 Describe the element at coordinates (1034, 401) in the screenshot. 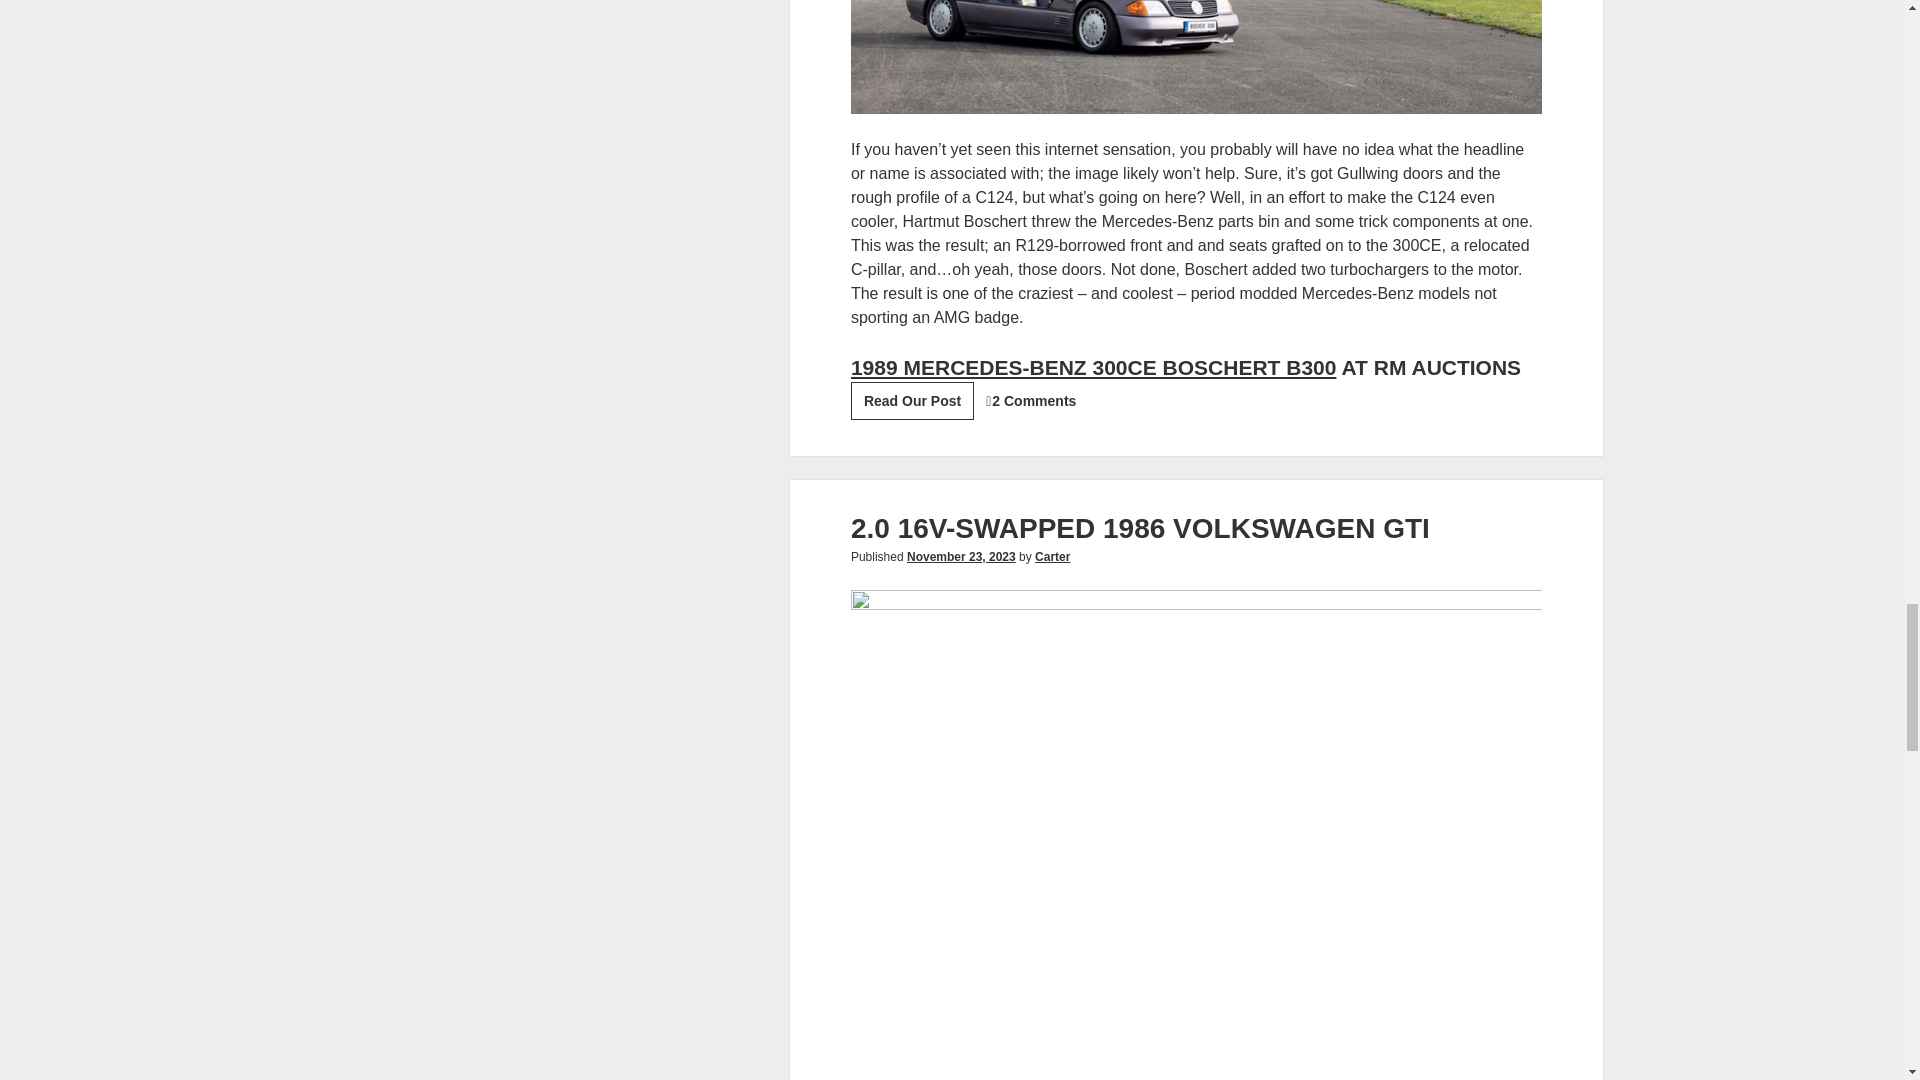

I see `2 Comments` at that location.